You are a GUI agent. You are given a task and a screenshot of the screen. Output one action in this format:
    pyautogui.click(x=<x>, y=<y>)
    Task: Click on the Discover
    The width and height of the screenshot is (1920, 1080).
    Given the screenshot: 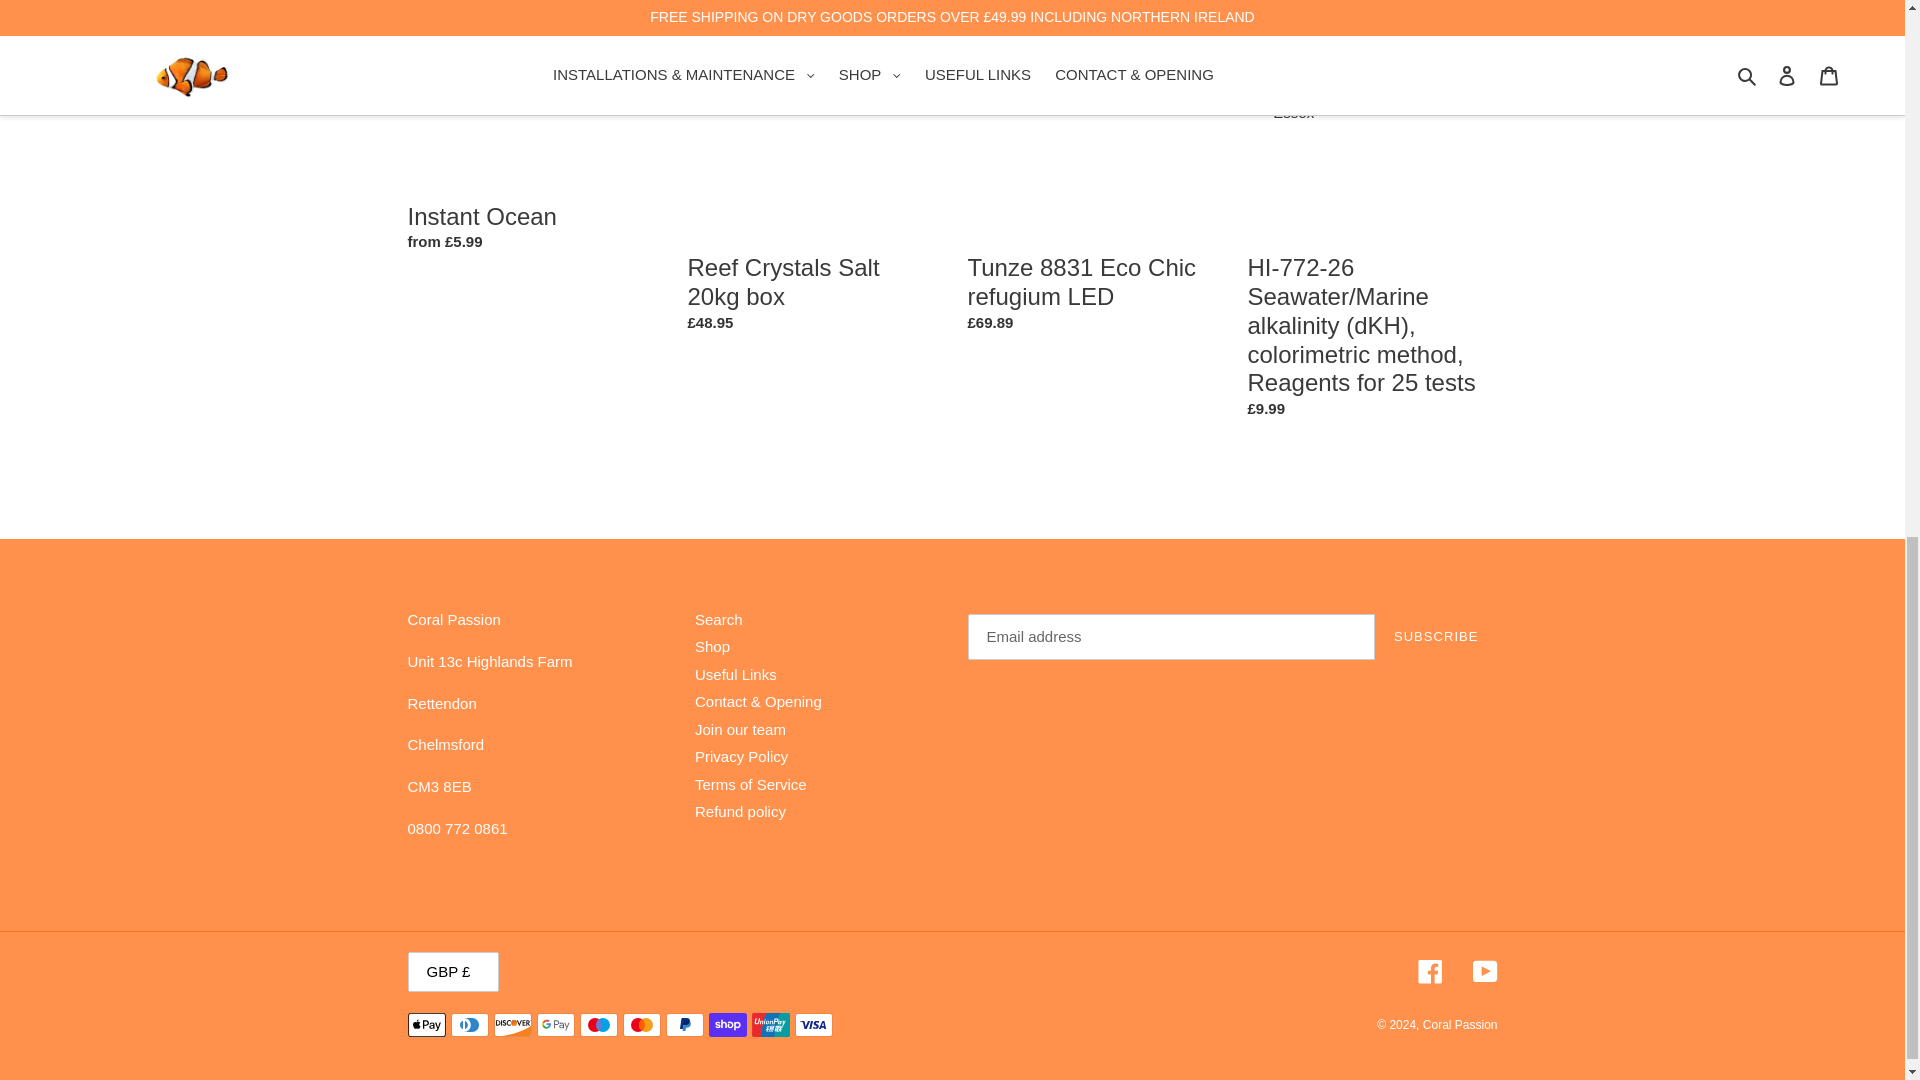 What is the action you would take?
    pyautogui.click(x=512, y=1024)
    